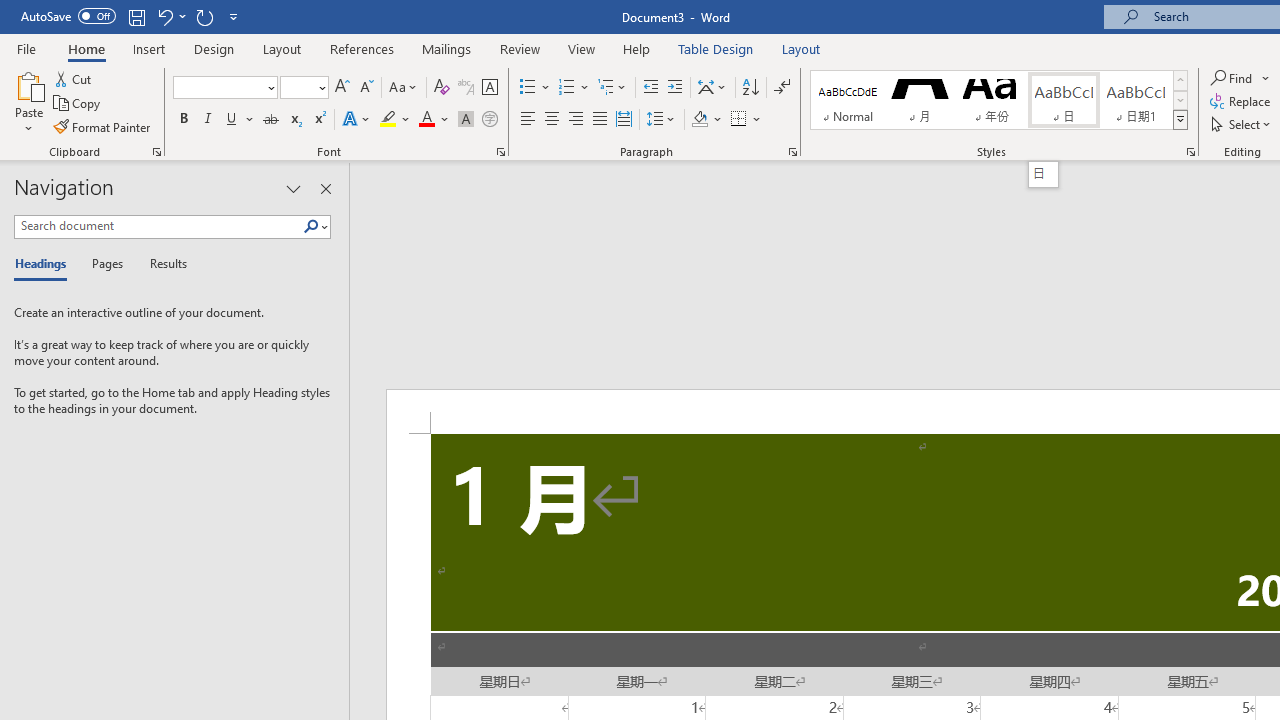  I want to click on Phonetic Guide..., so click(466, 88).